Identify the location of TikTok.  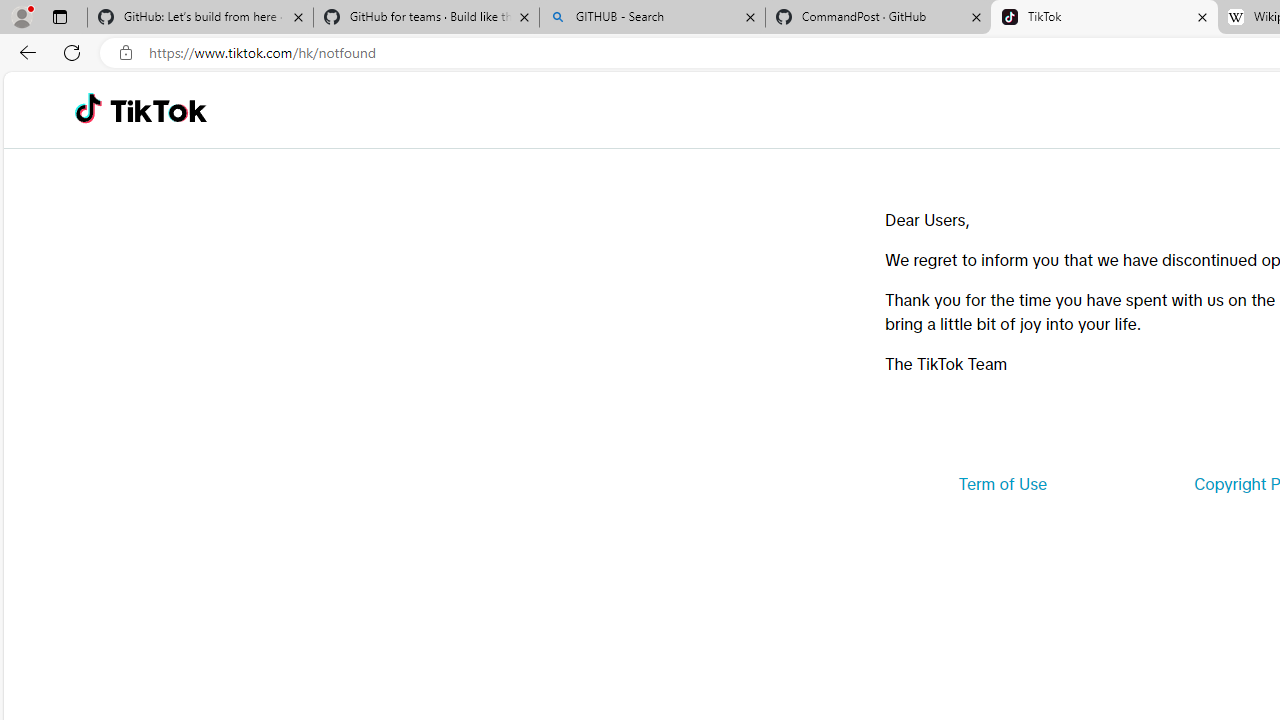
(158, 110).